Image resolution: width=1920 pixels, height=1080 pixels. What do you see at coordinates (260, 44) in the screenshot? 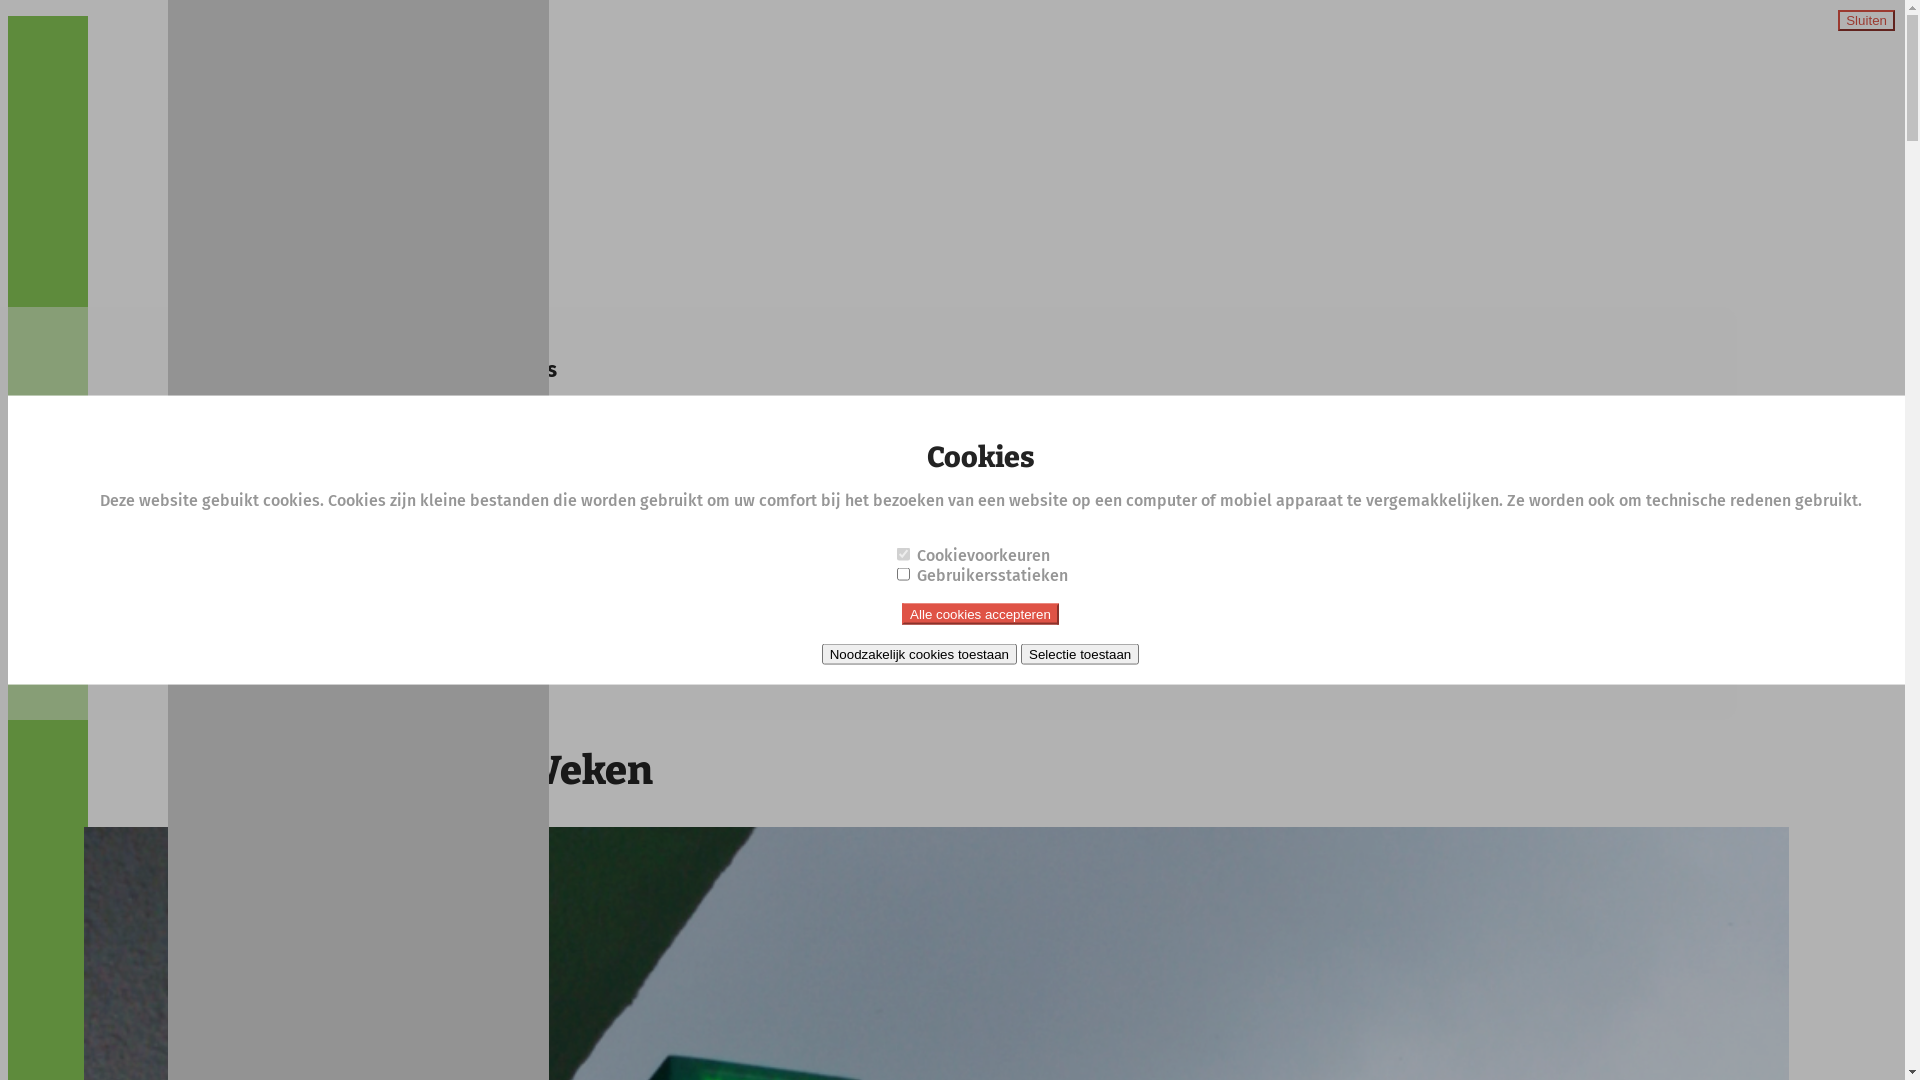
I see `Artikels` at bounding box center [260, 44].